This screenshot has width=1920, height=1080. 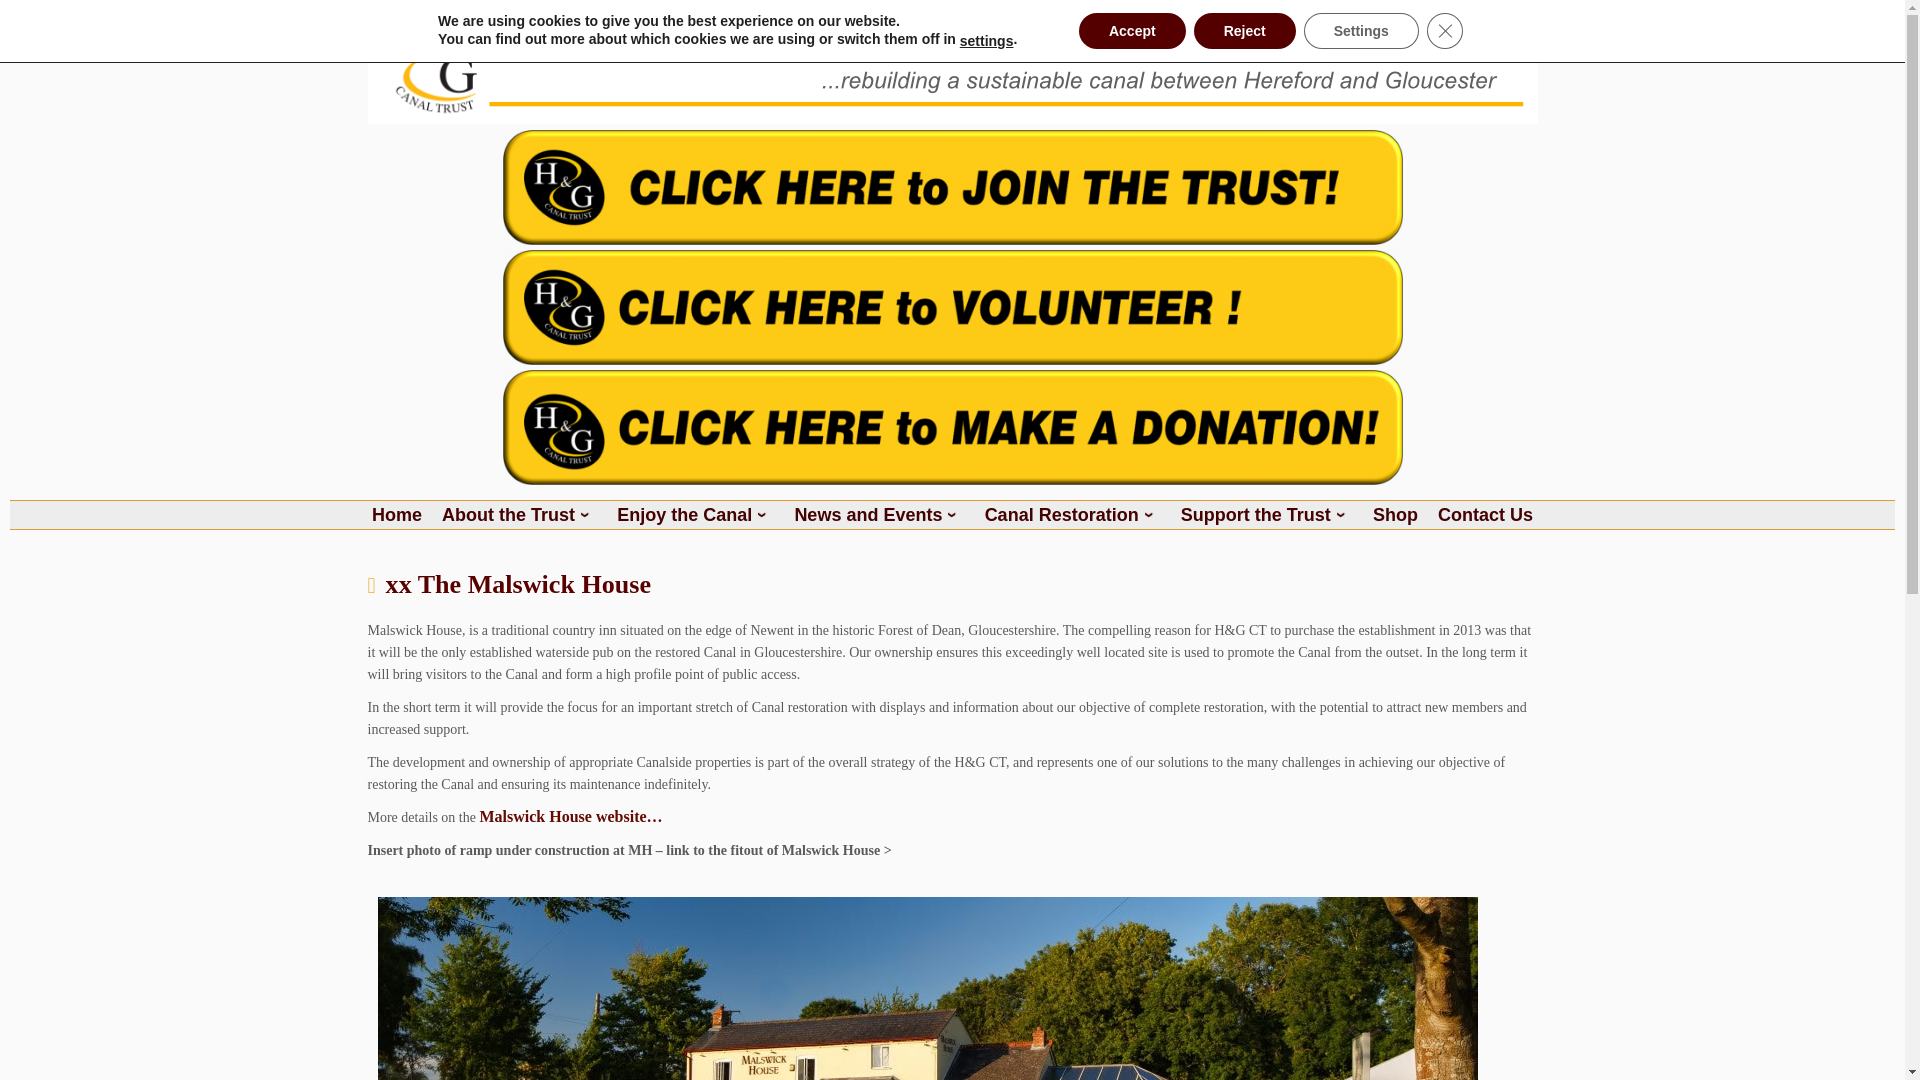 What do you see at coordinates (696, 515) in the screenshot?
I see `Enjoy the Canal` at bounding box center [696, 515].